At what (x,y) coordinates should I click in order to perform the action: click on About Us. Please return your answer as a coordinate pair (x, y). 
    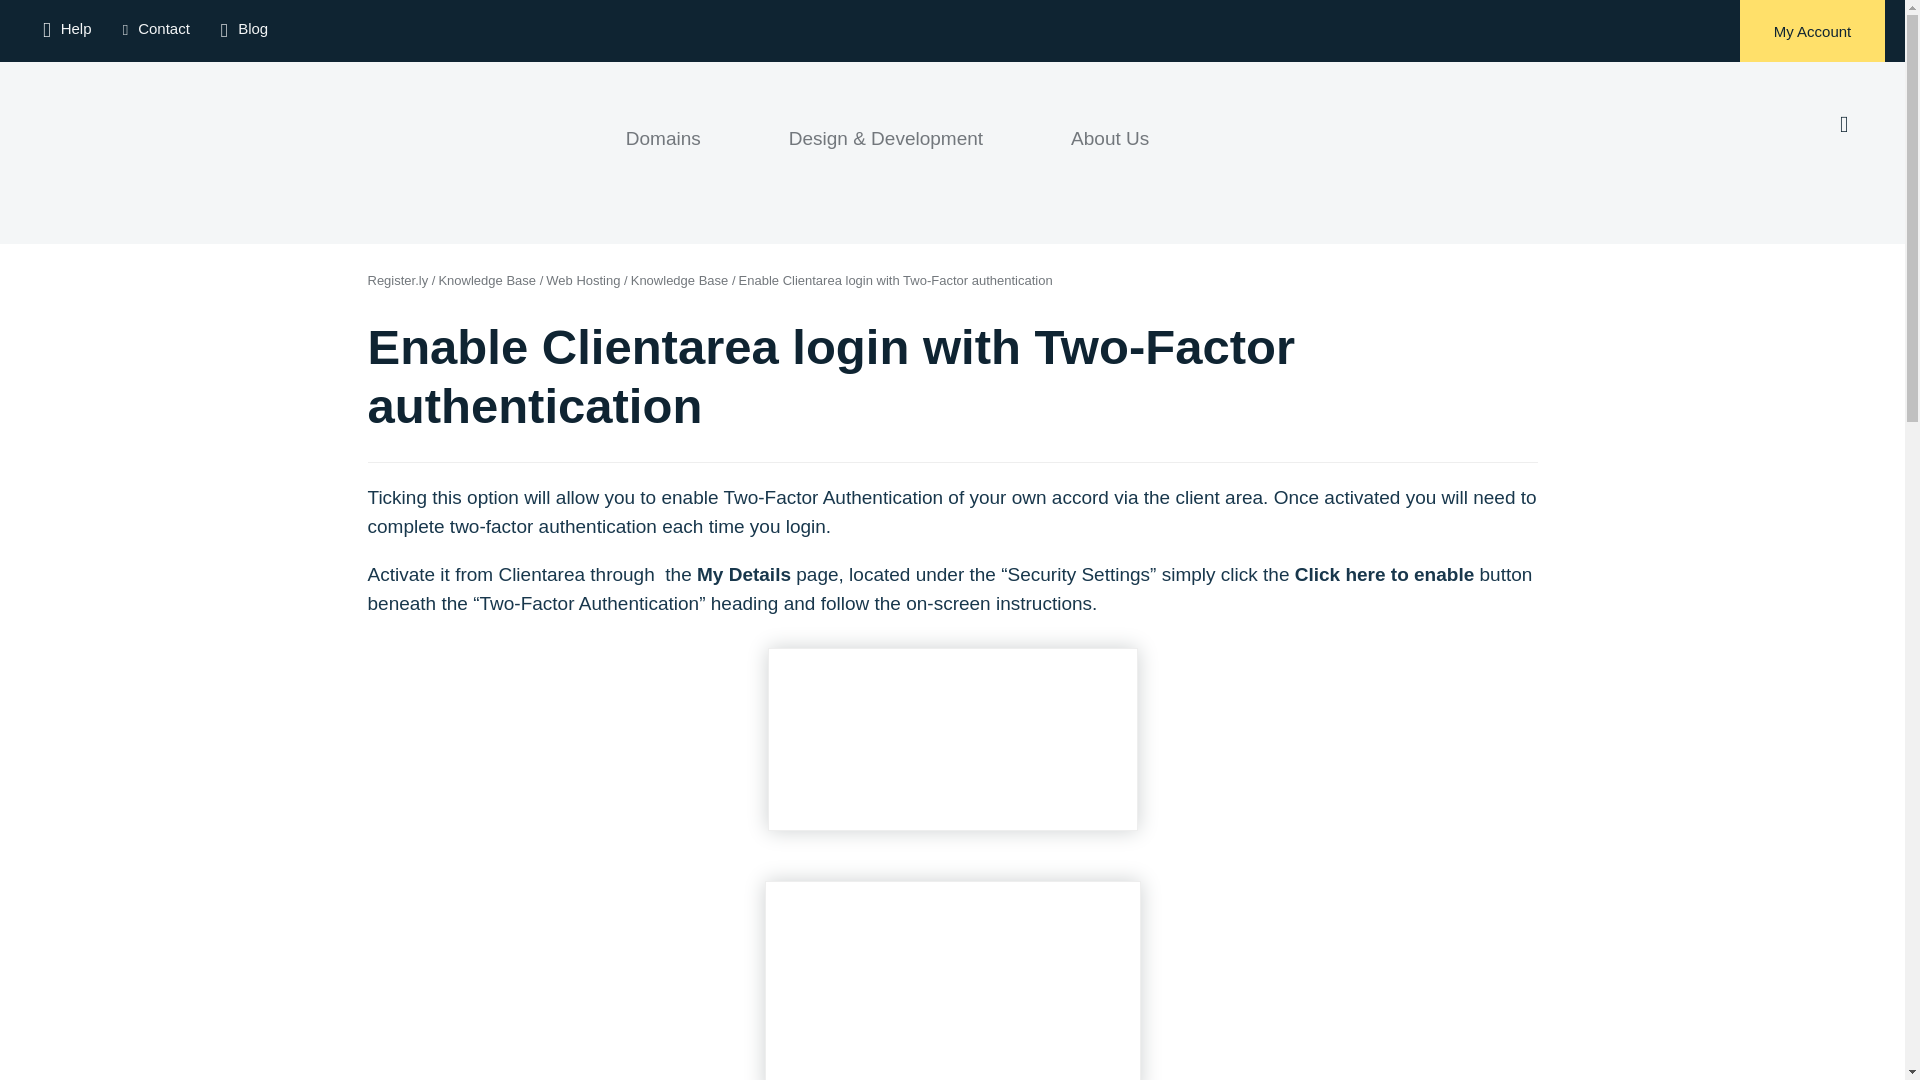
    Looking at the image, I should click on (1110, 160).